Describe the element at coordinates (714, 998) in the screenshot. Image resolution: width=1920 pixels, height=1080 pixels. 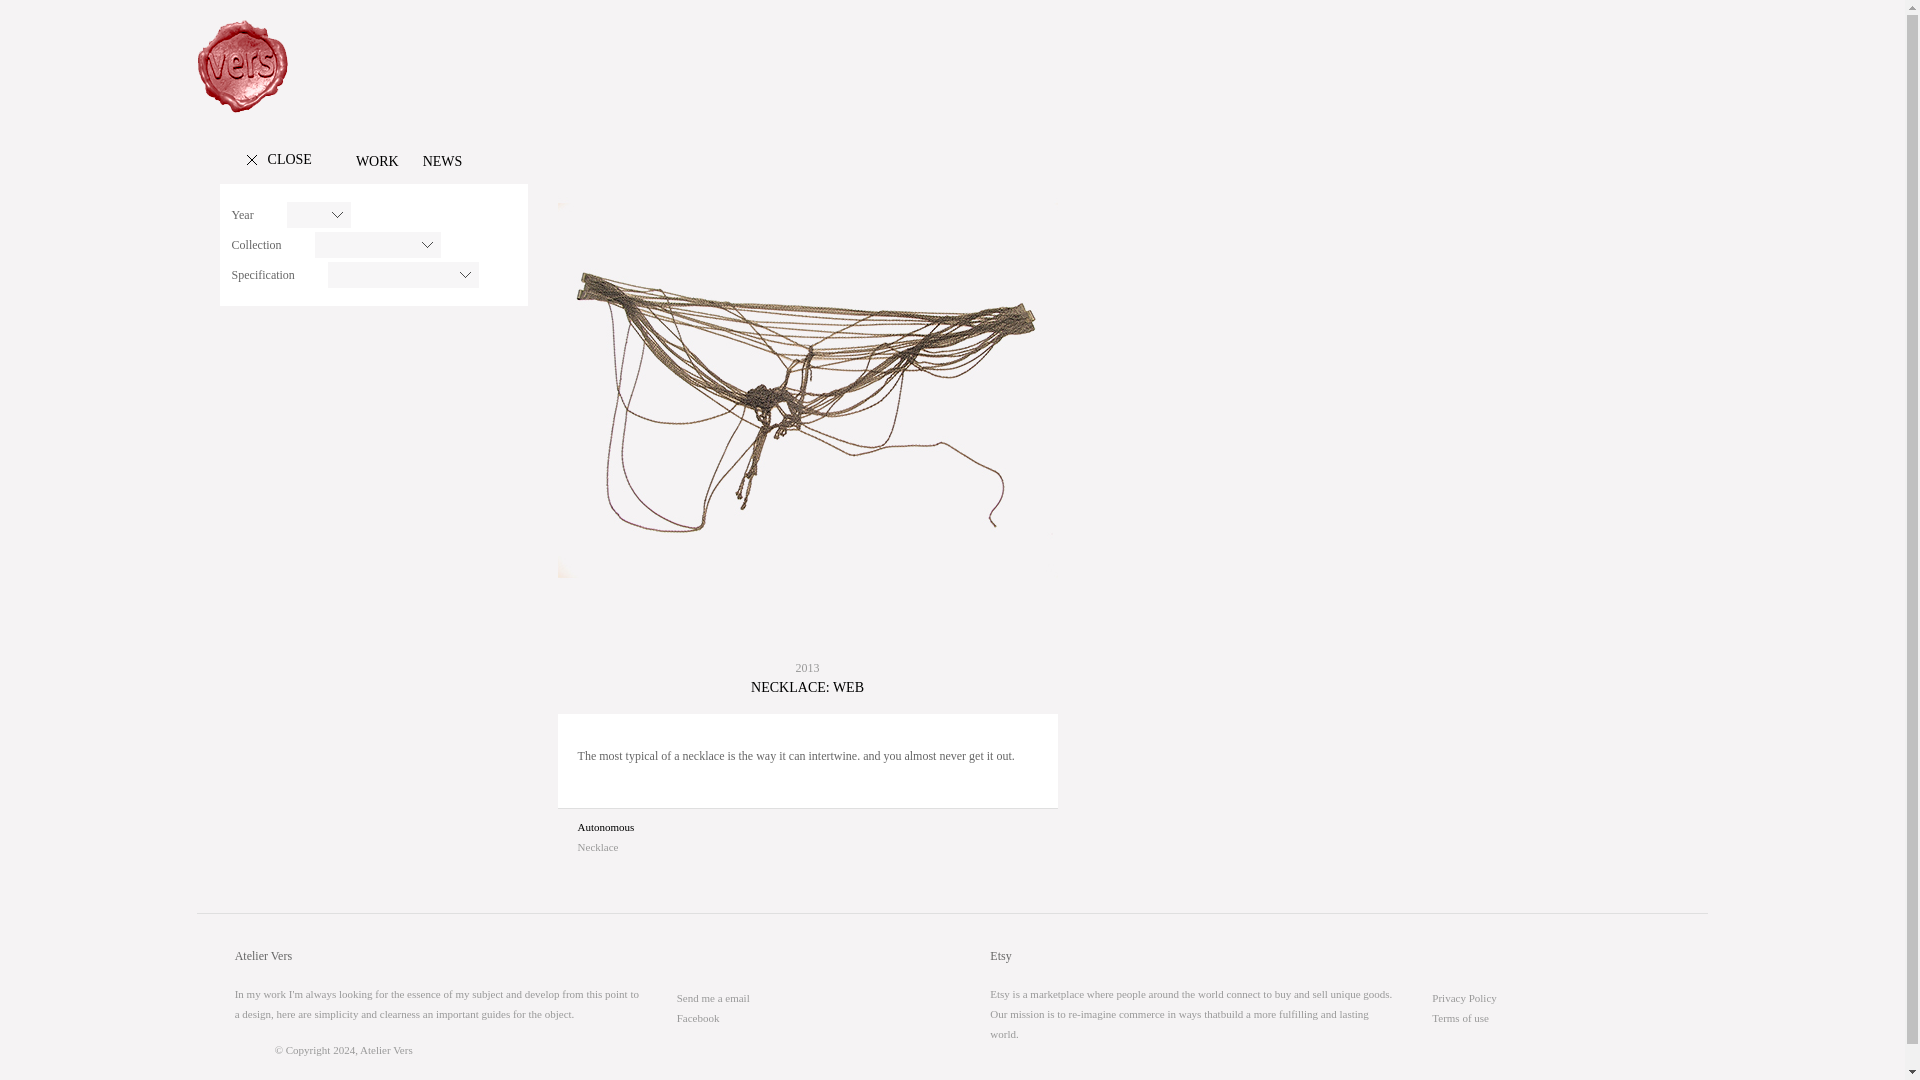
I see `Send me a email` at that location.